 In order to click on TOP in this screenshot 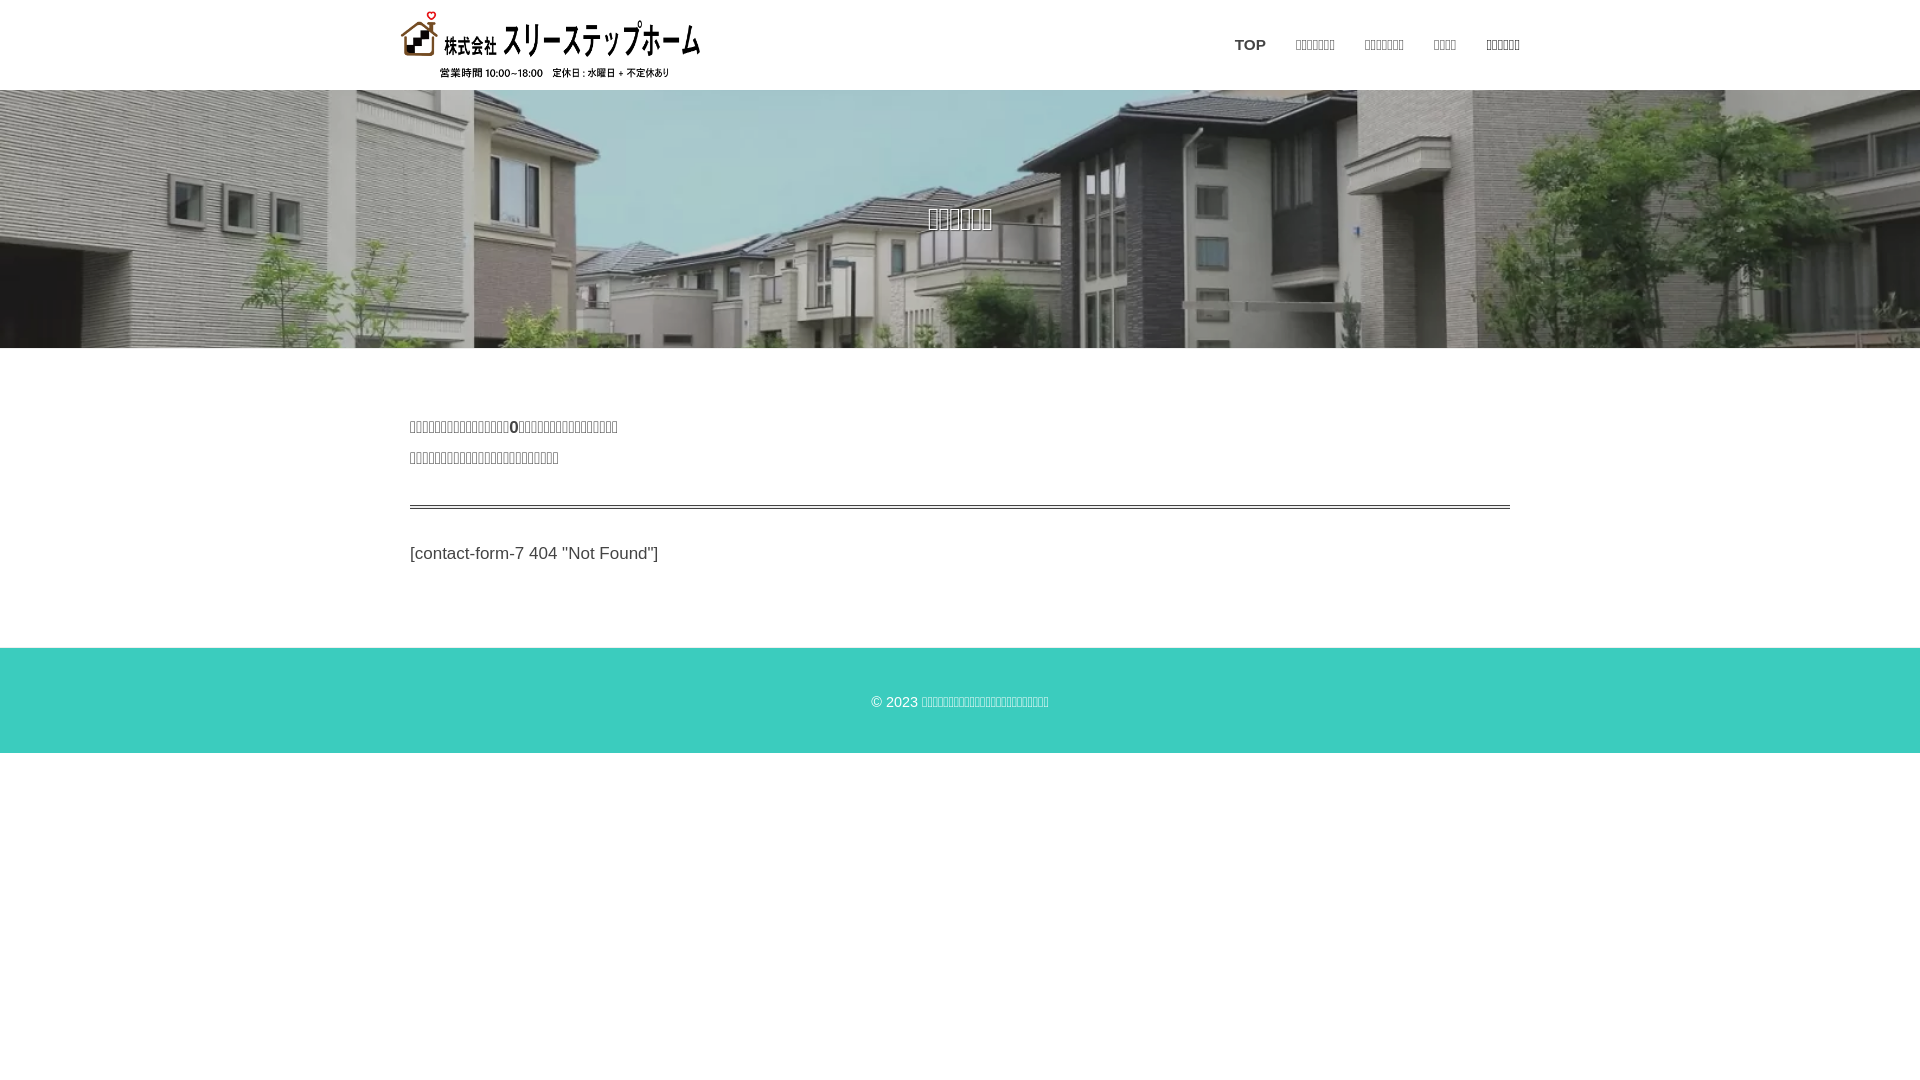, I will do `click(1258, 45)`.